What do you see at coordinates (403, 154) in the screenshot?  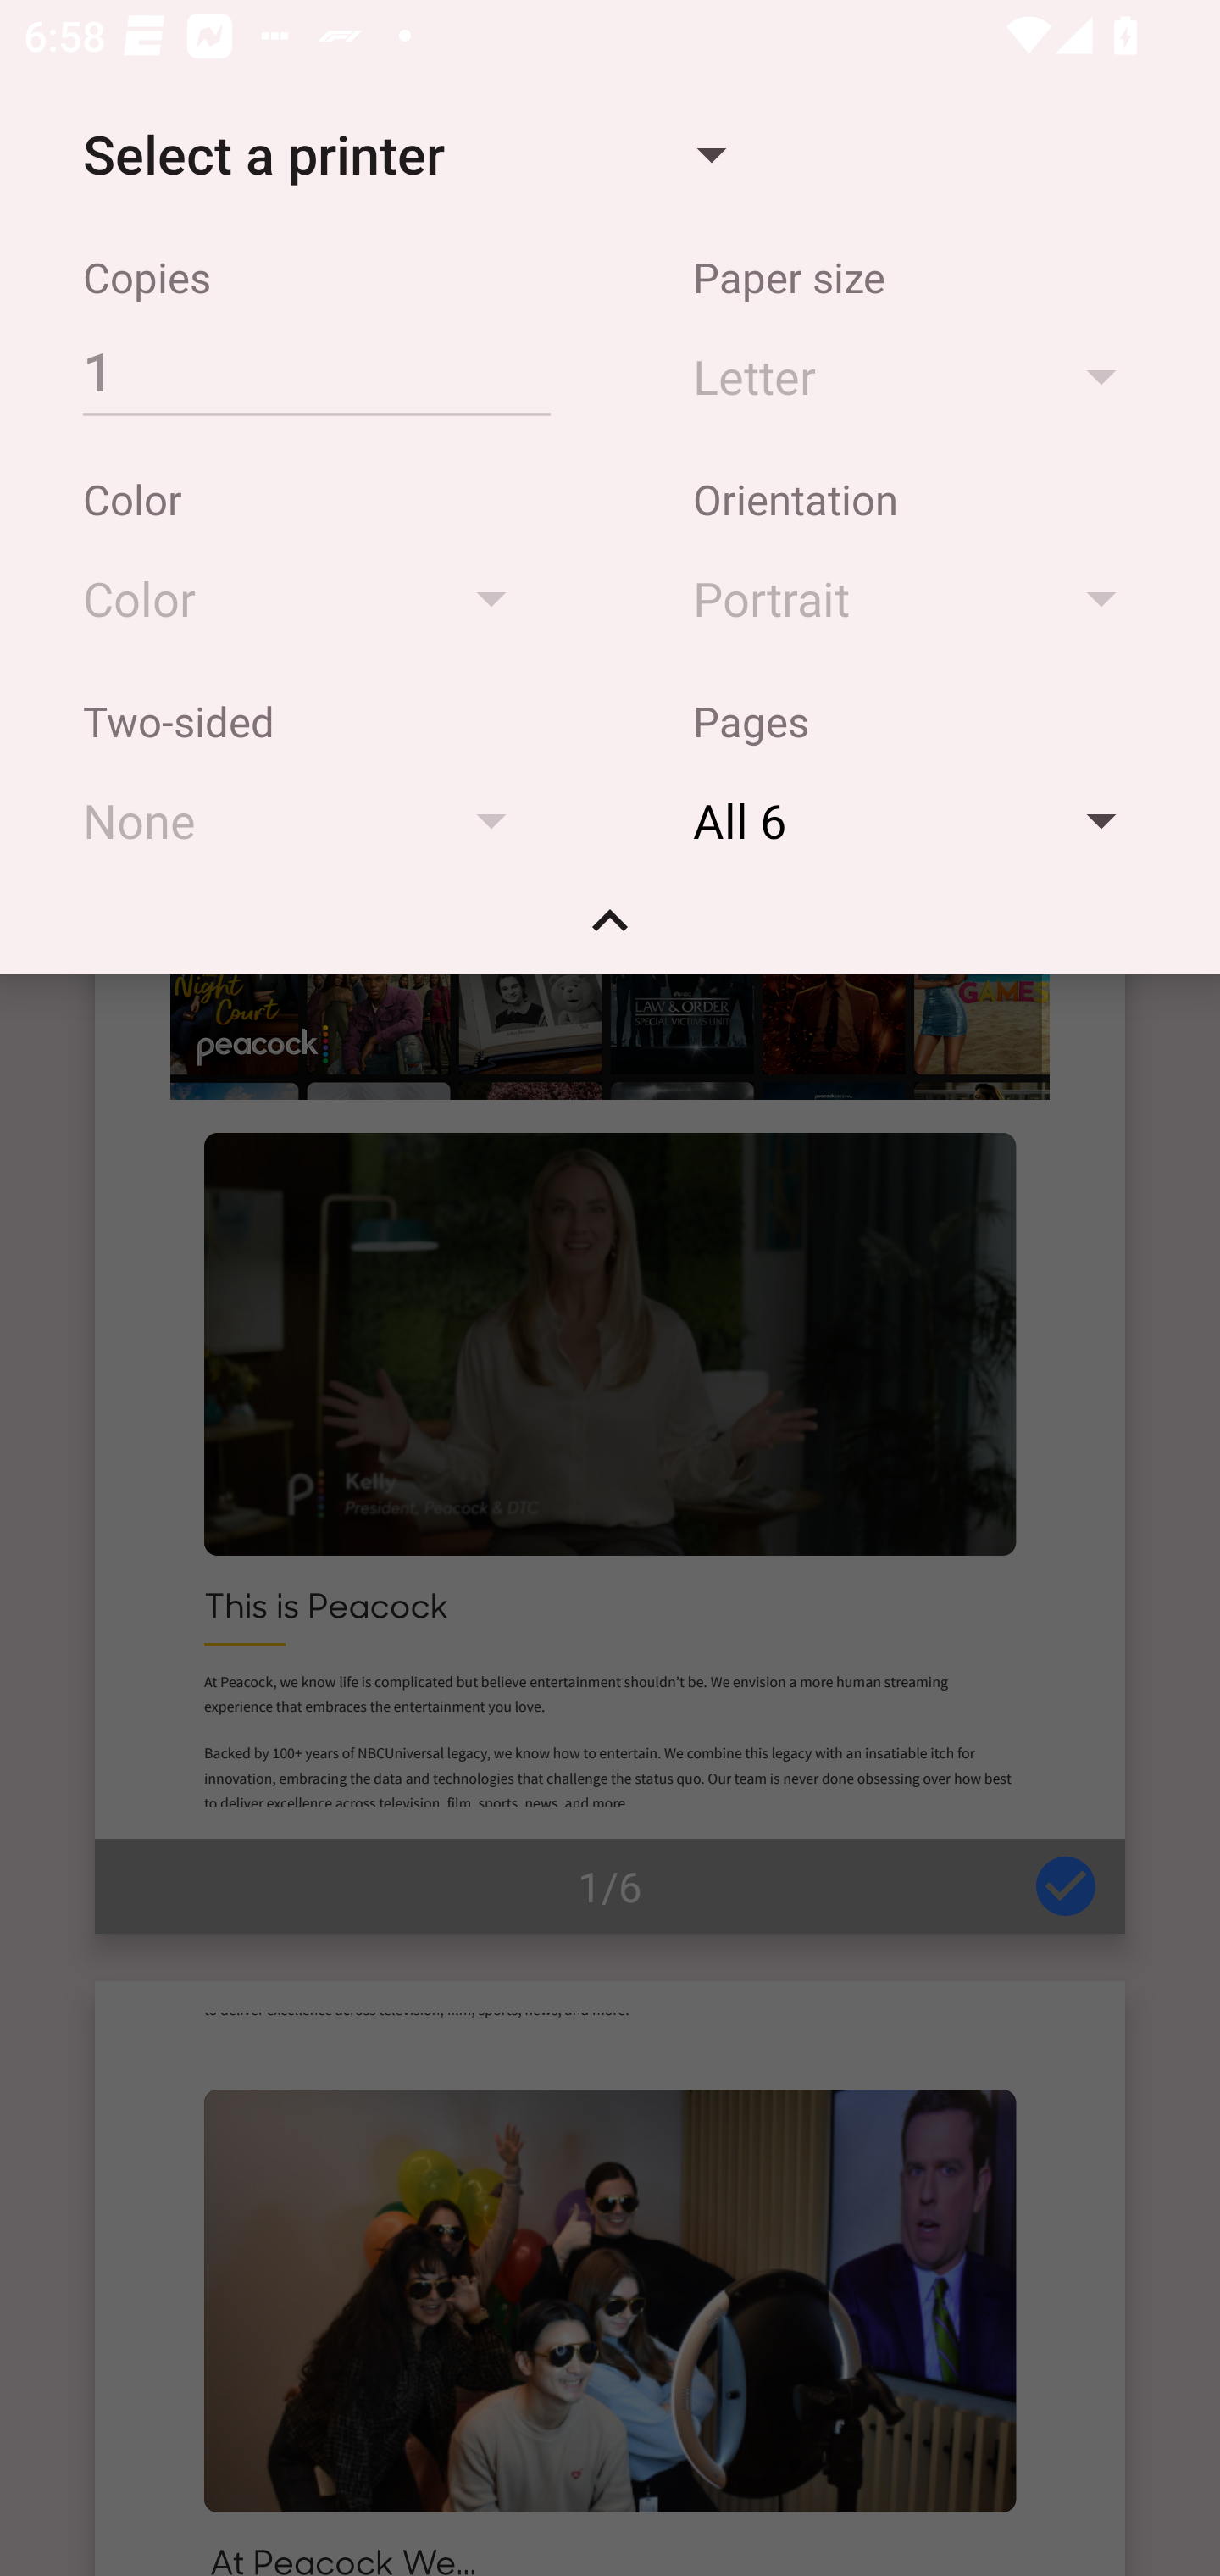 I see `Select a printer` at bounding box center [403, 154].